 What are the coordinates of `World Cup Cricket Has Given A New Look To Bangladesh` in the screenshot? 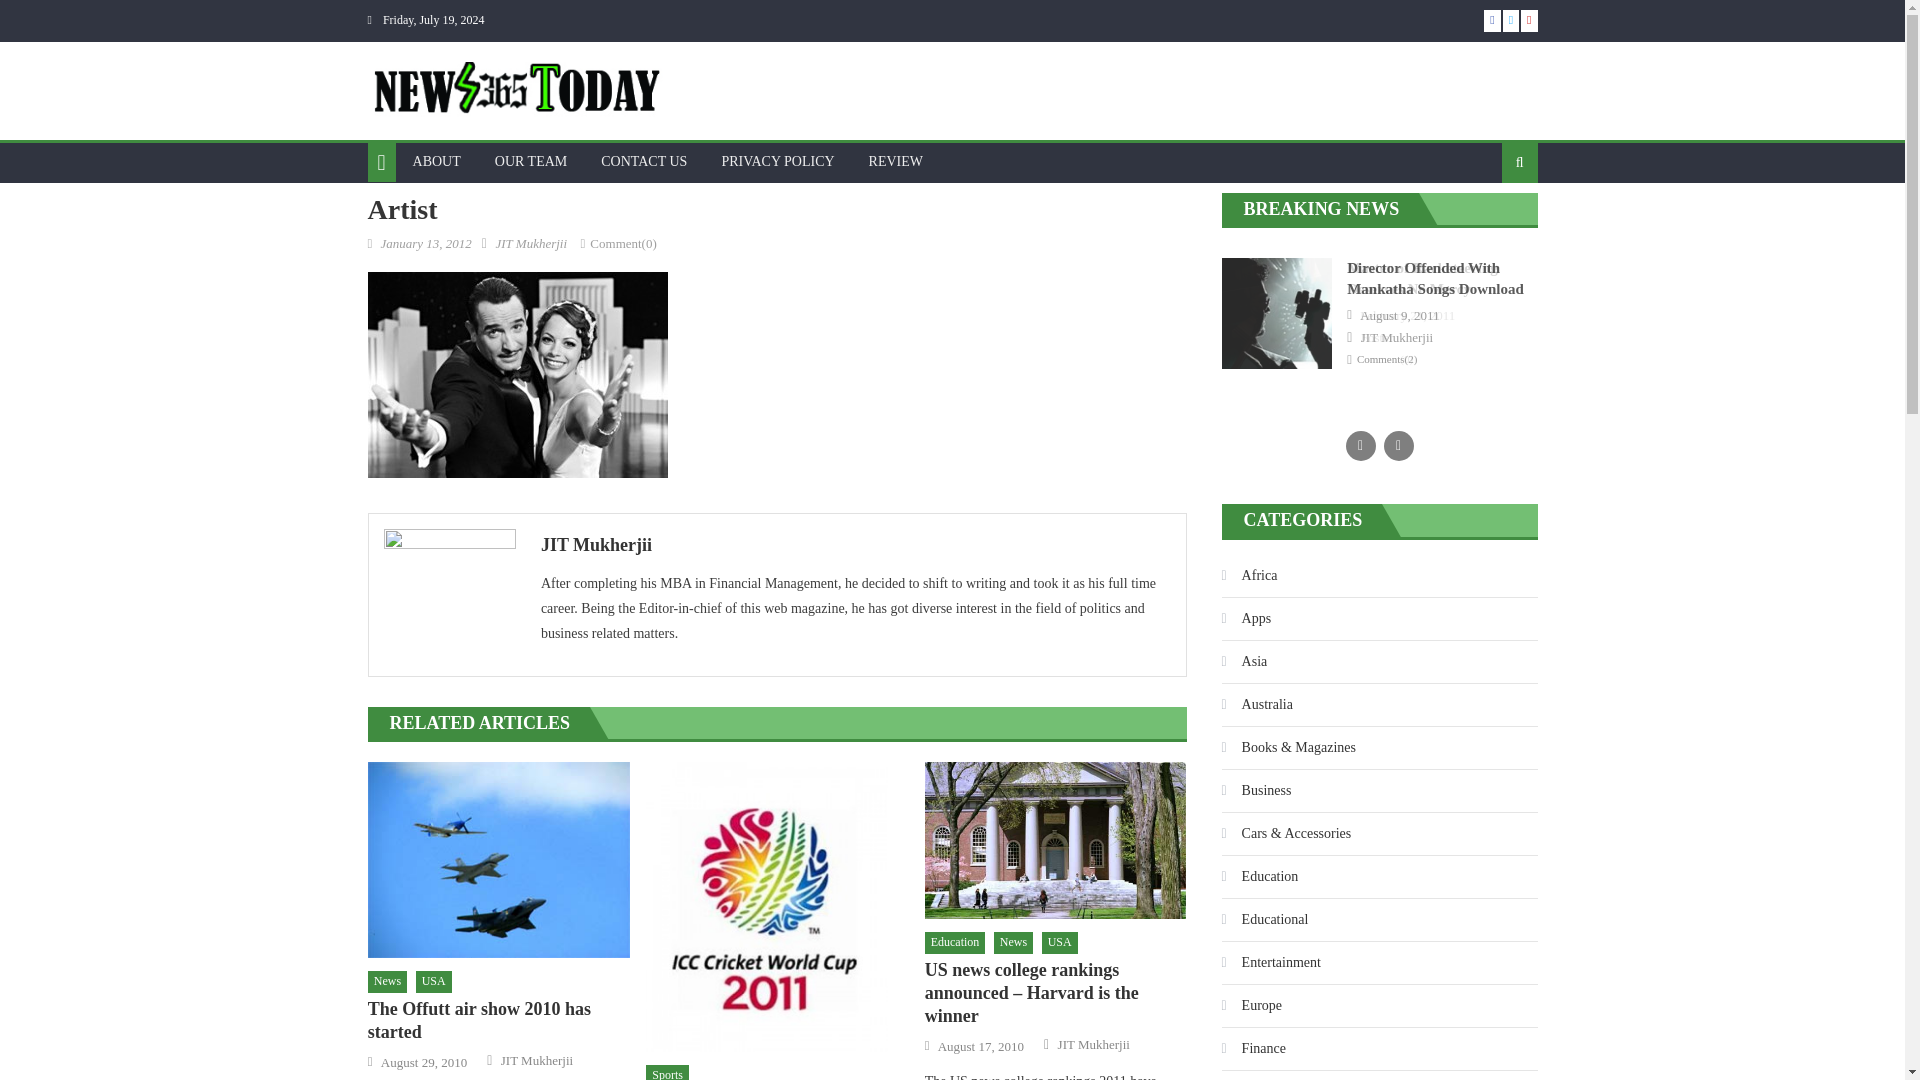 It's located at (776, 906).